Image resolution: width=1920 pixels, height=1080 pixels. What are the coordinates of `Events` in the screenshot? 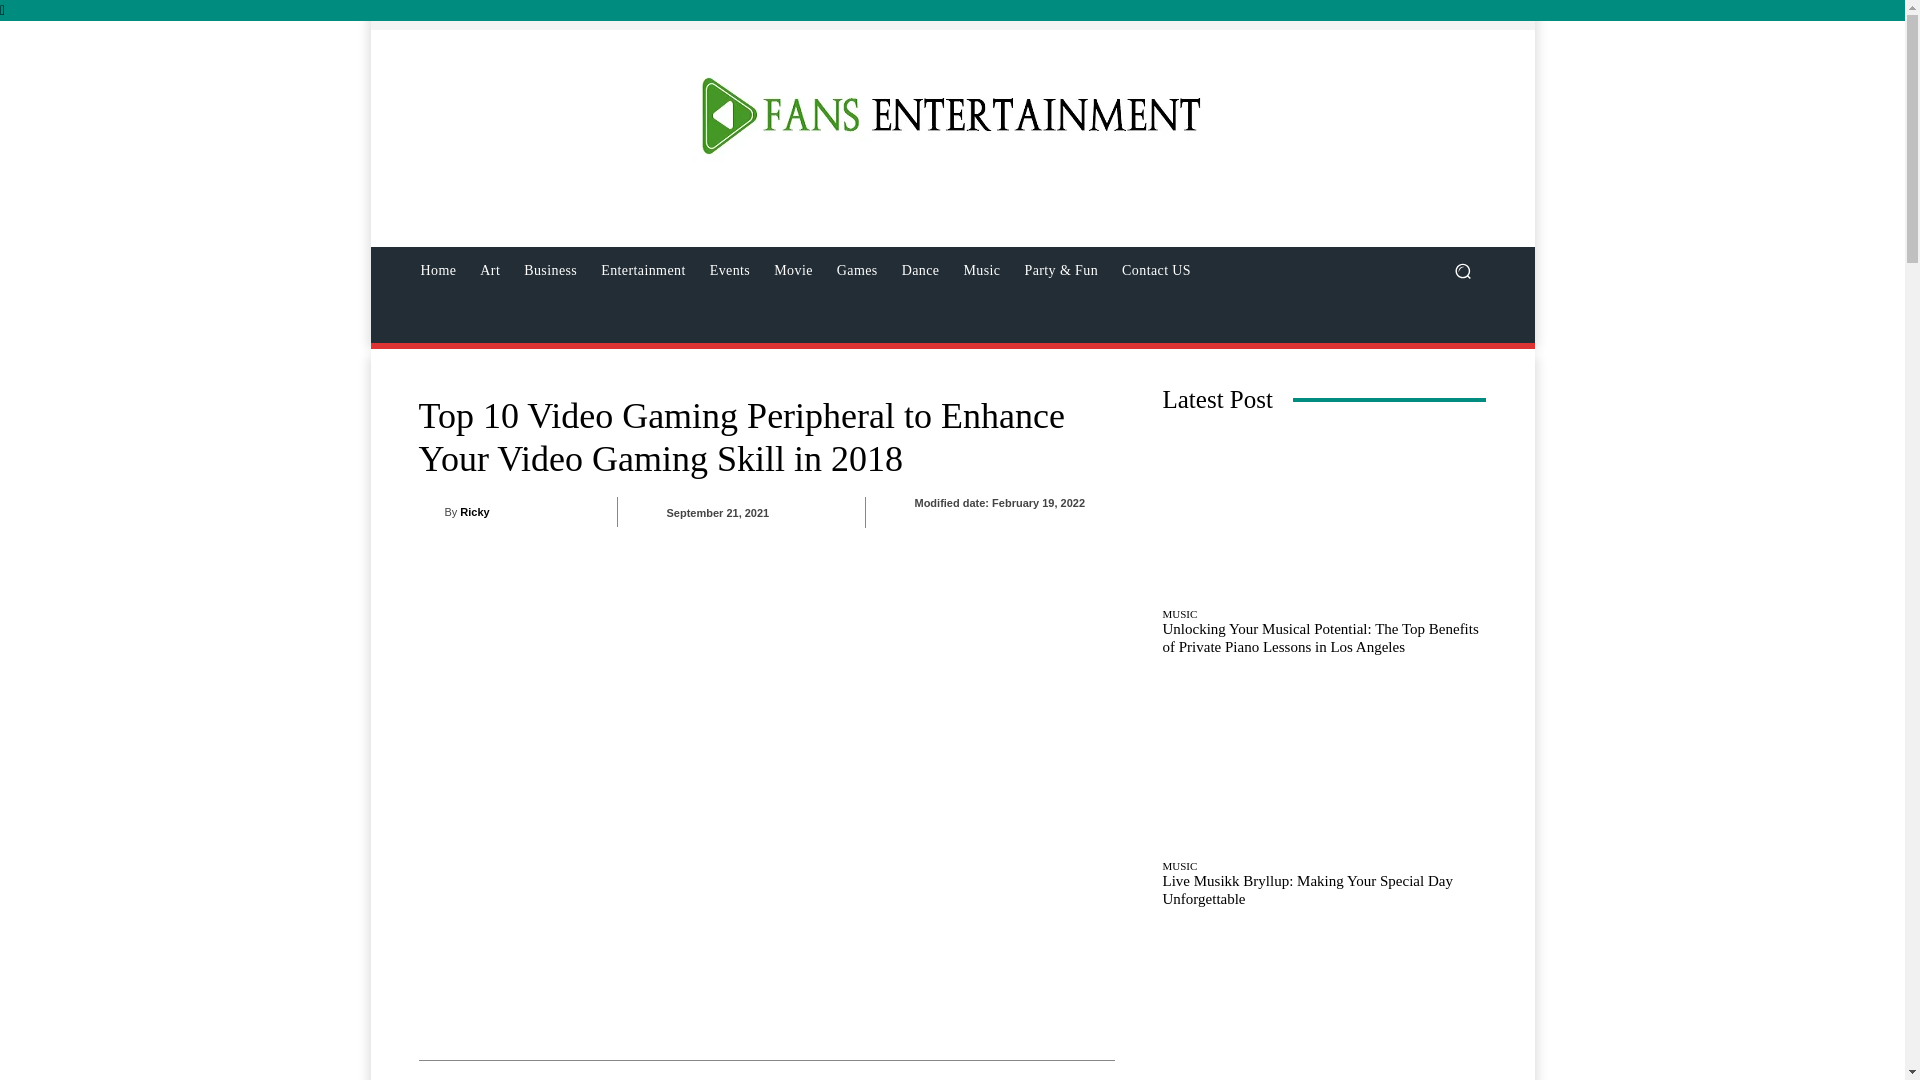 It's located at (730, 270).